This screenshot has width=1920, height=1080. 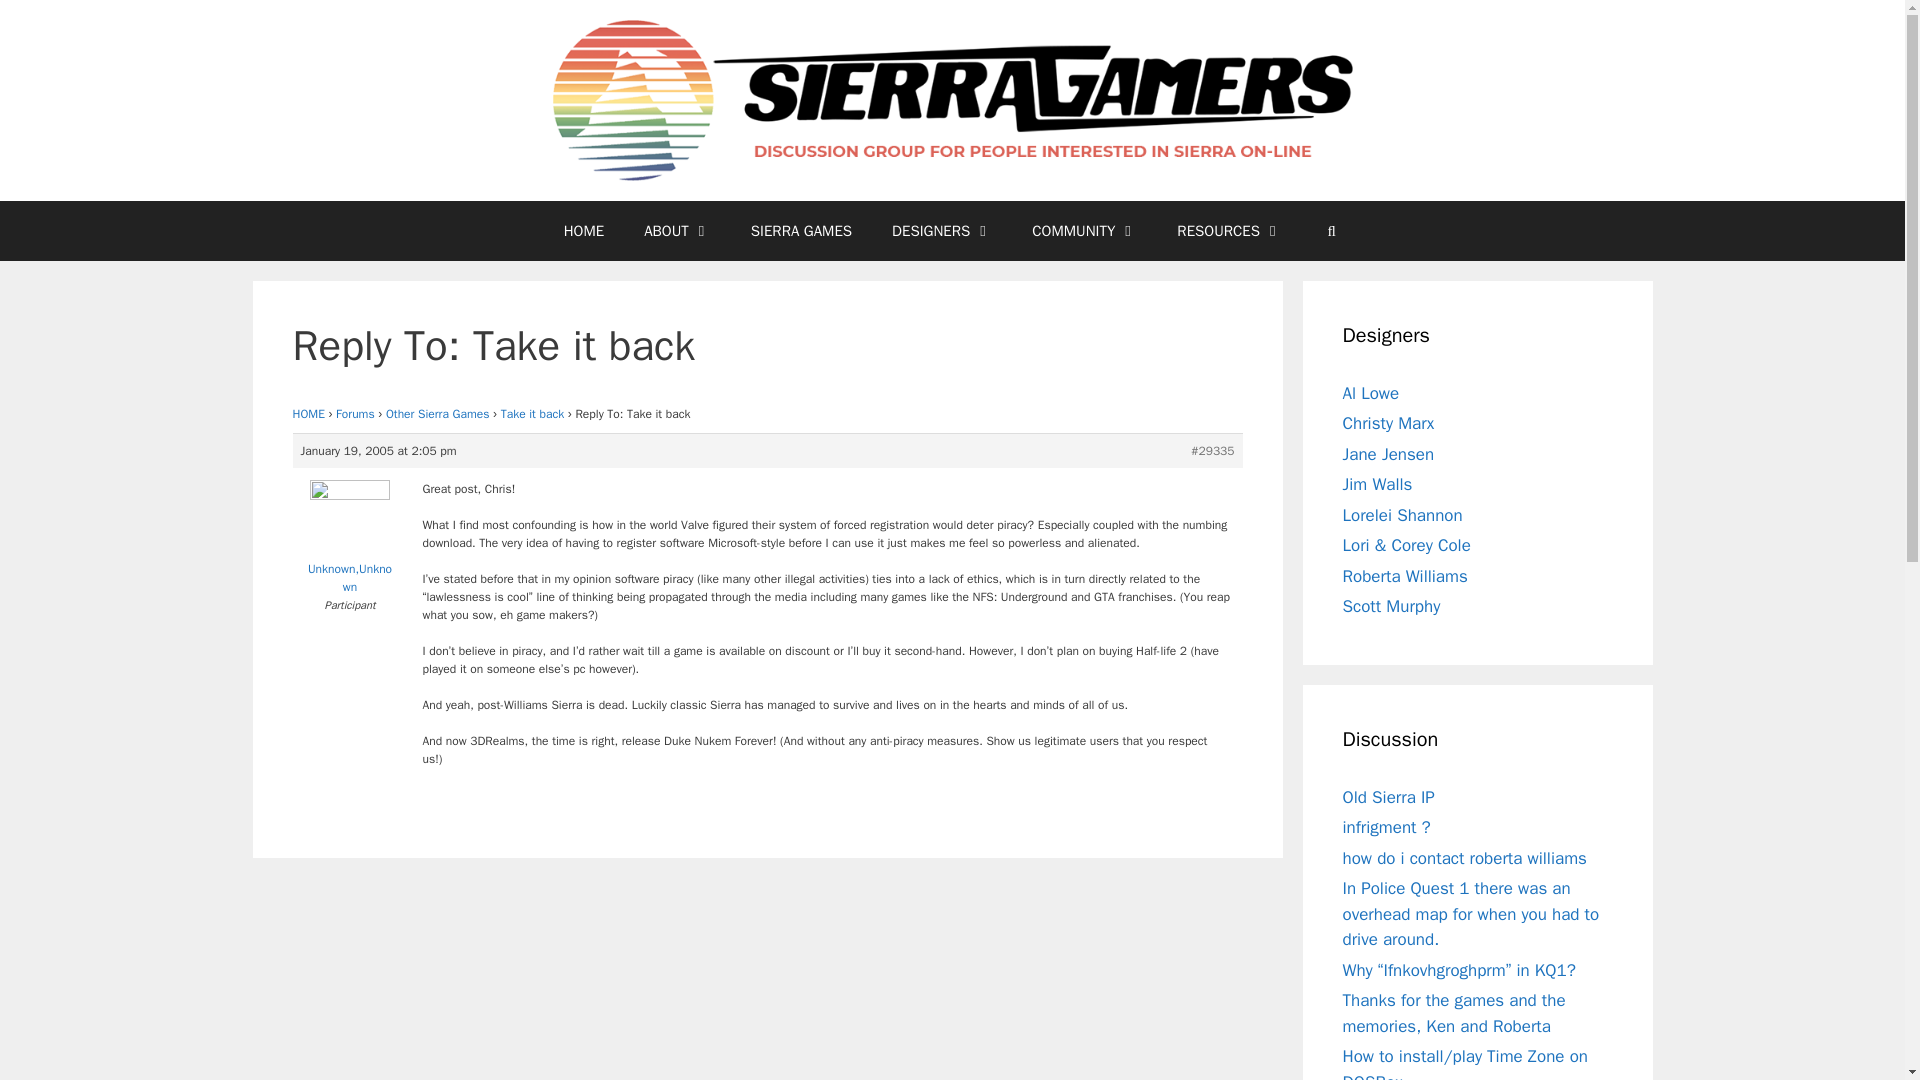 What do you see at coordinates (308, 414) in the screenshot?
I see `HOME` at bounding box center [308, 414].